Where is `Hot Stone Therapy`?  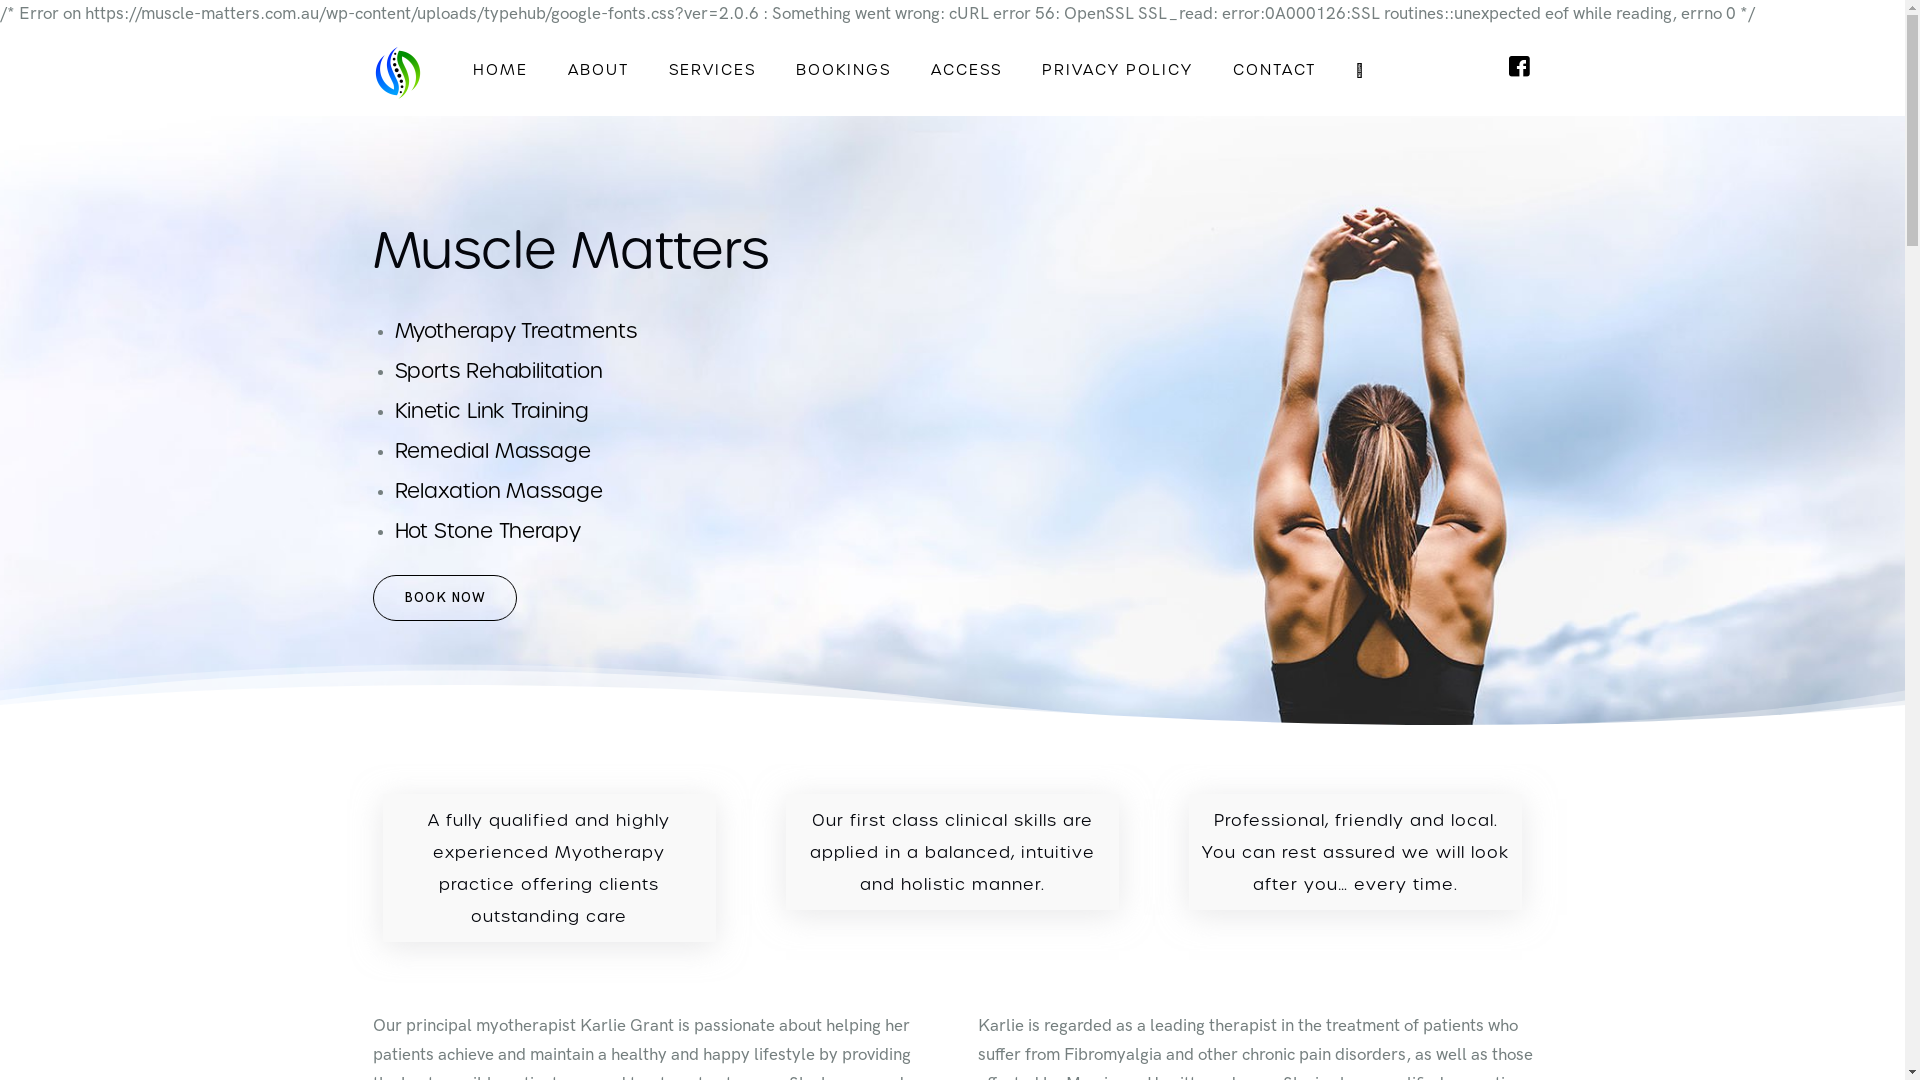 Hot Stone Therapy is located at coordinates (488, 530).